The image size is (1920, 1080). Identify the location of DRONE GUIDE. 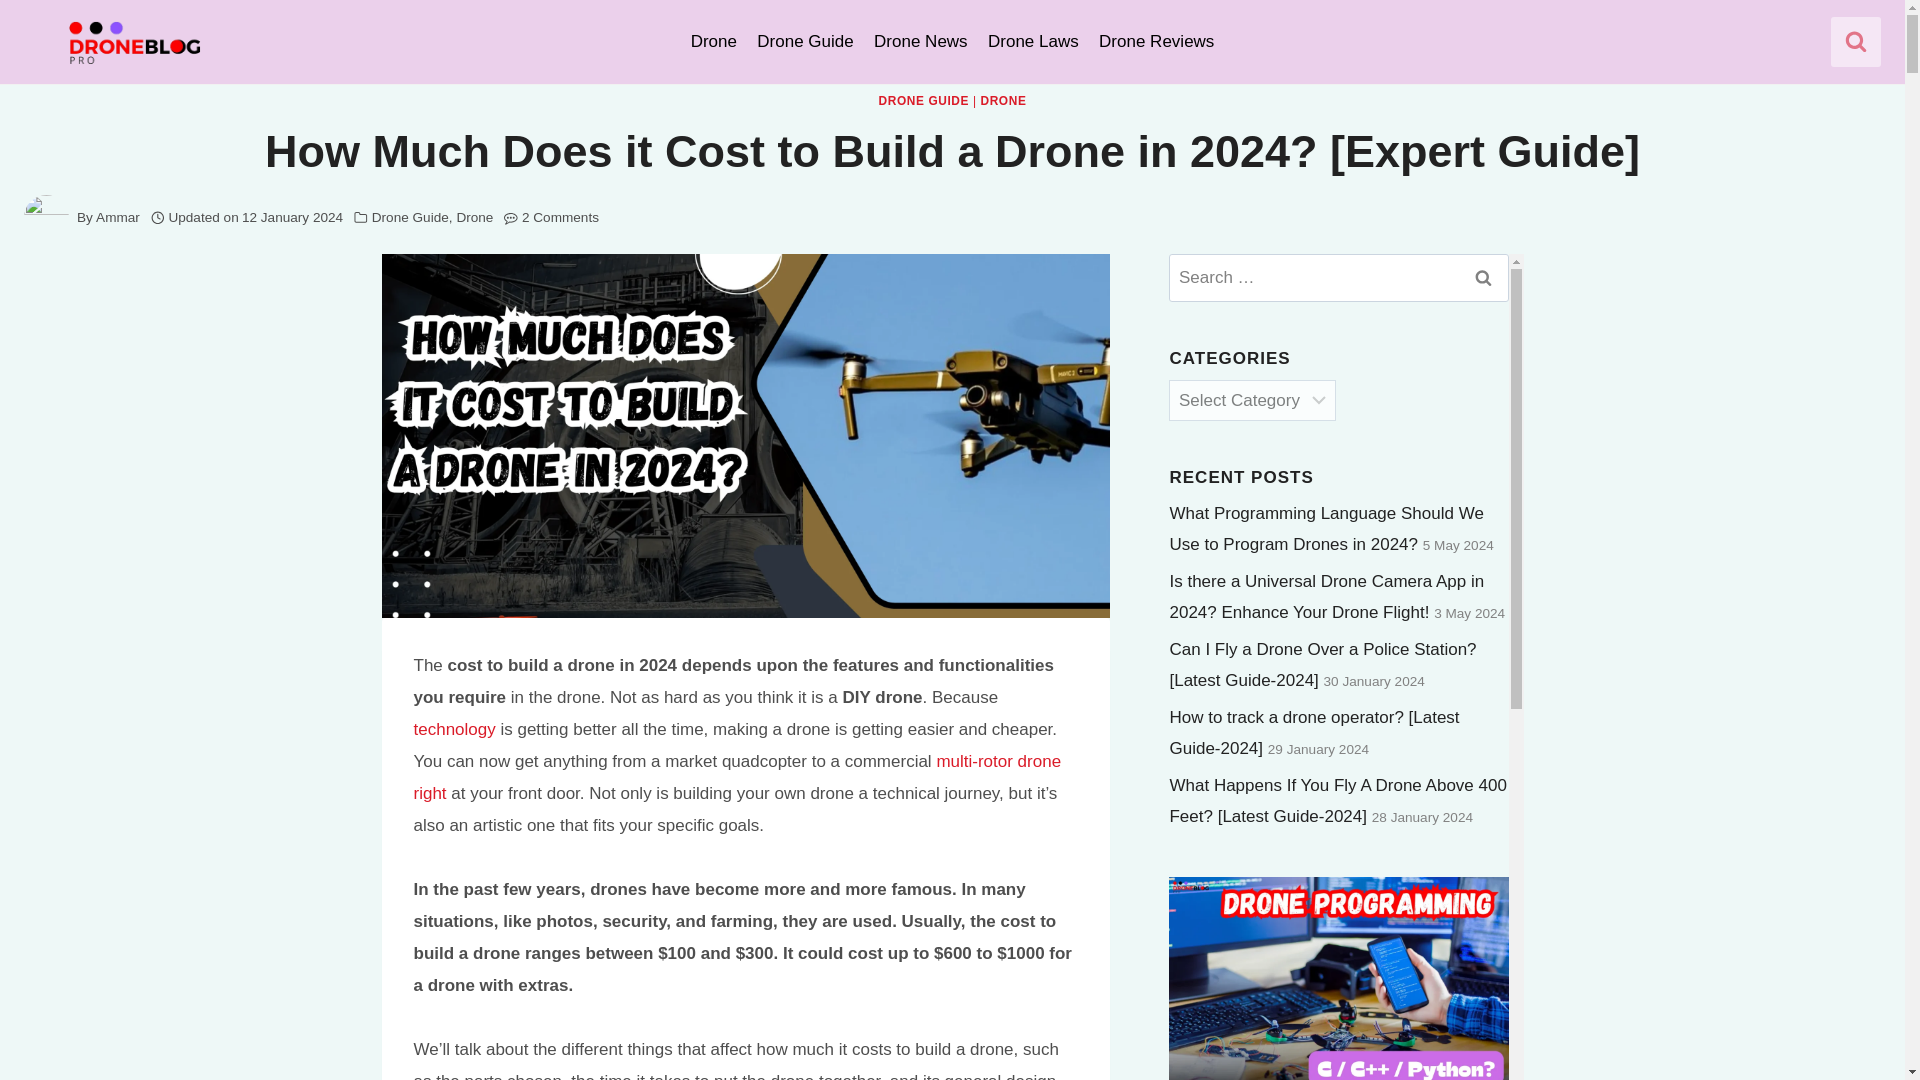
(924, 100).